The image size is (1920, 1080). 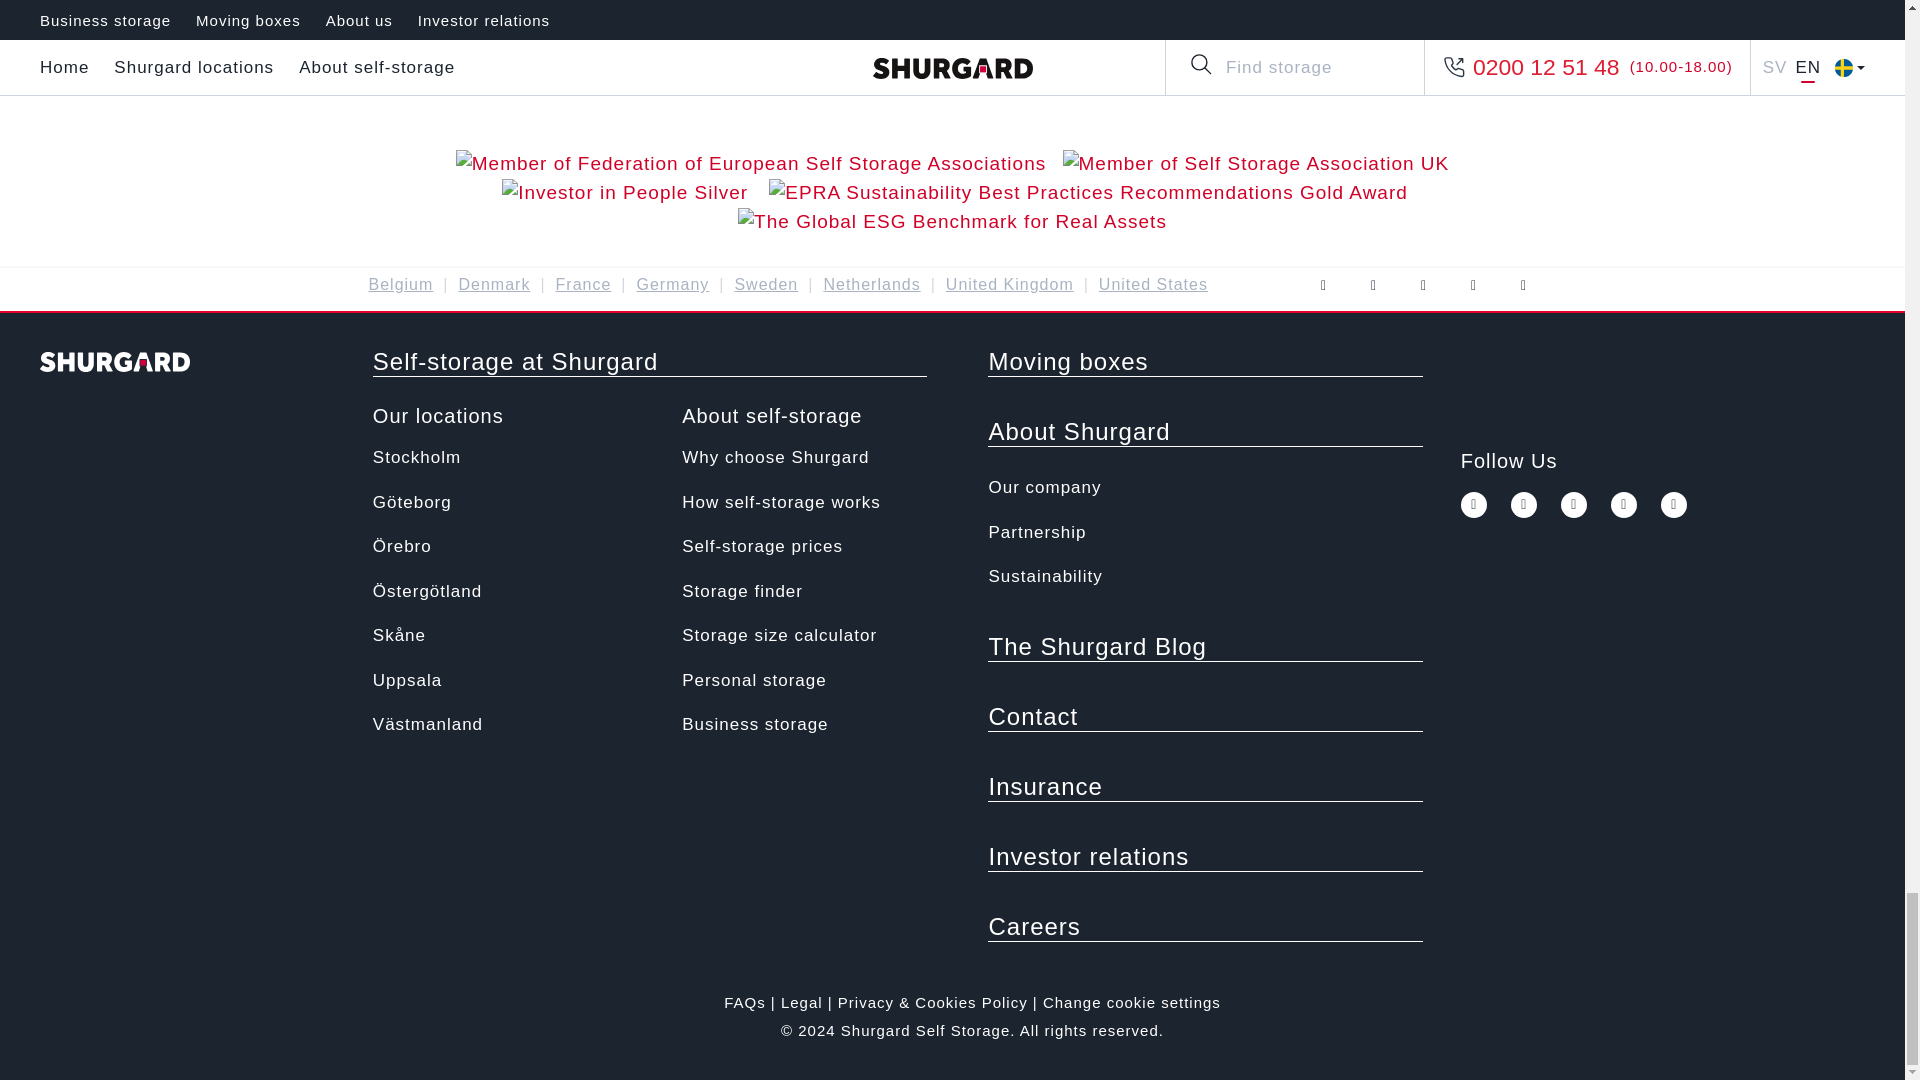 I want to click on youtube, so click(x=1574, y=505).